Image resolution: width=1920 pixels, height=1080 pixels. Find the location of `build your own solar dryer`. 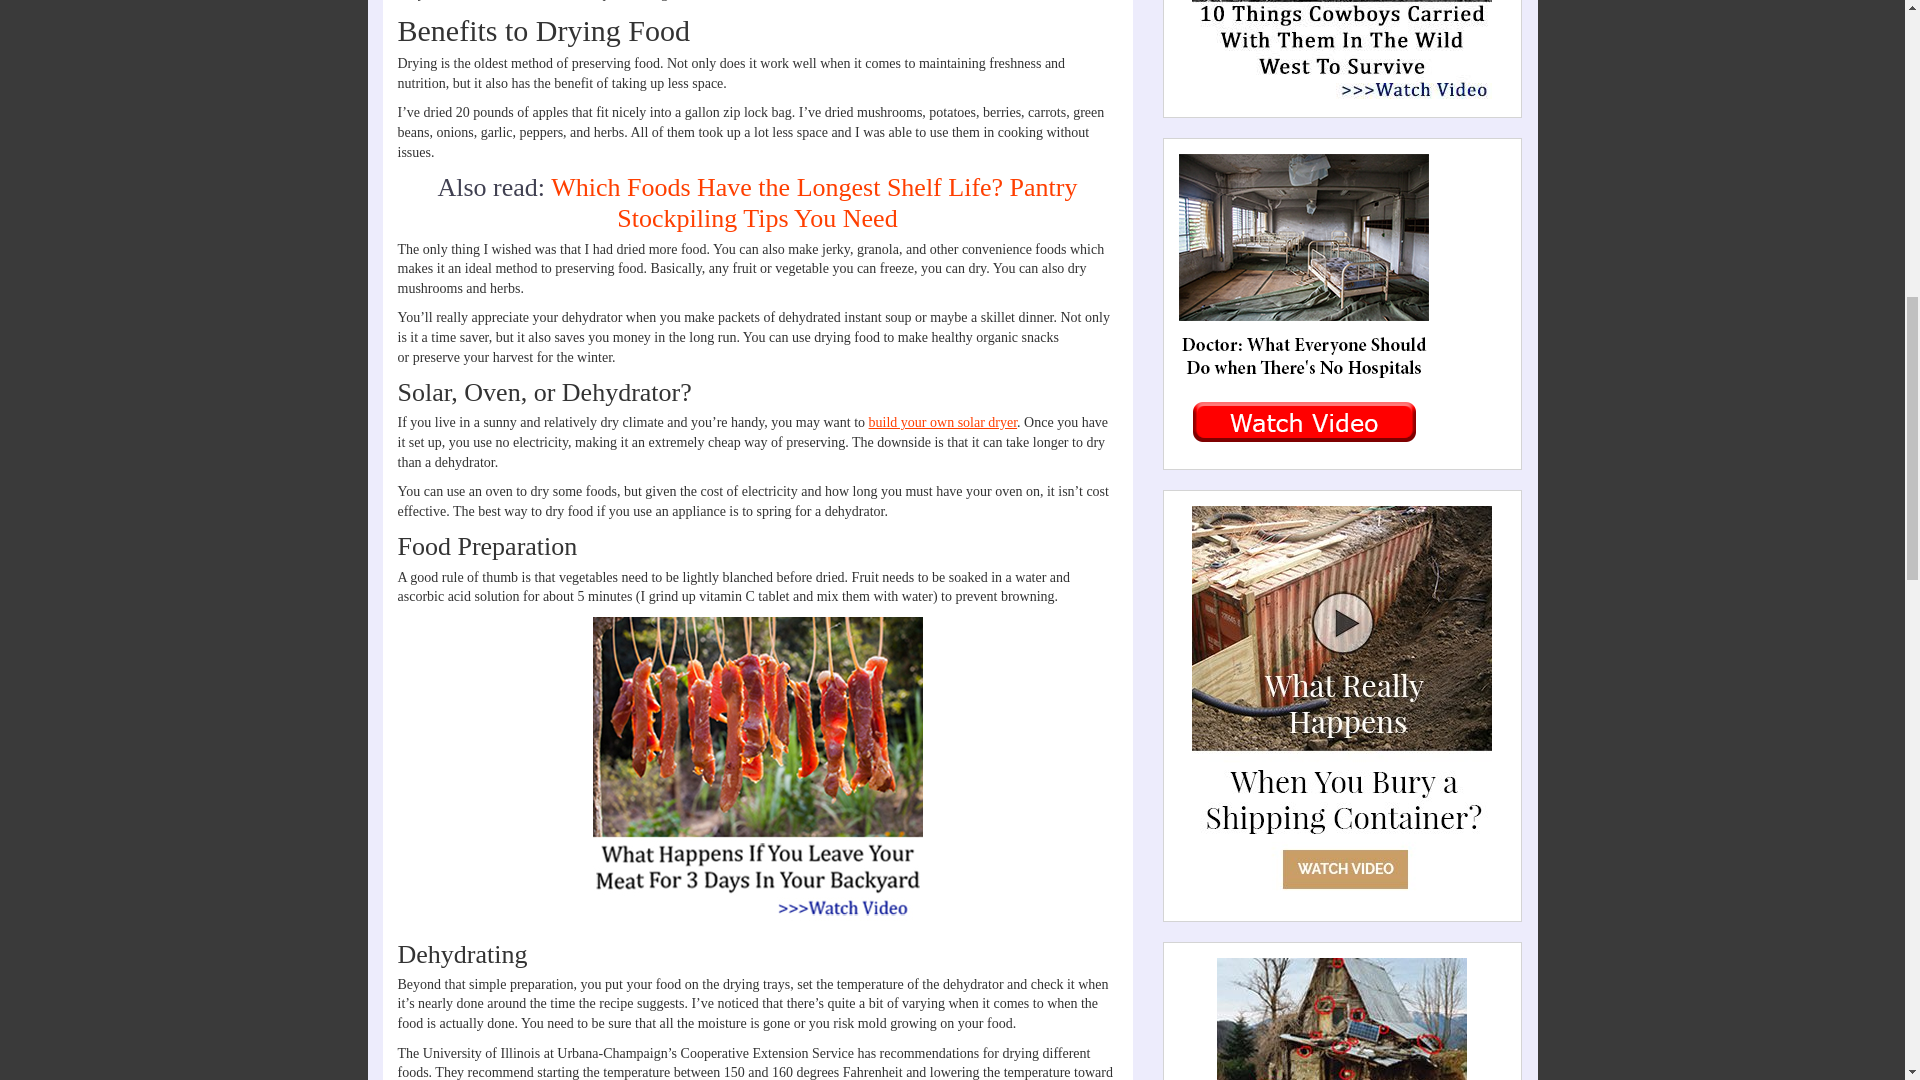

build your own solar dryer is located at coordinates (943, 422).